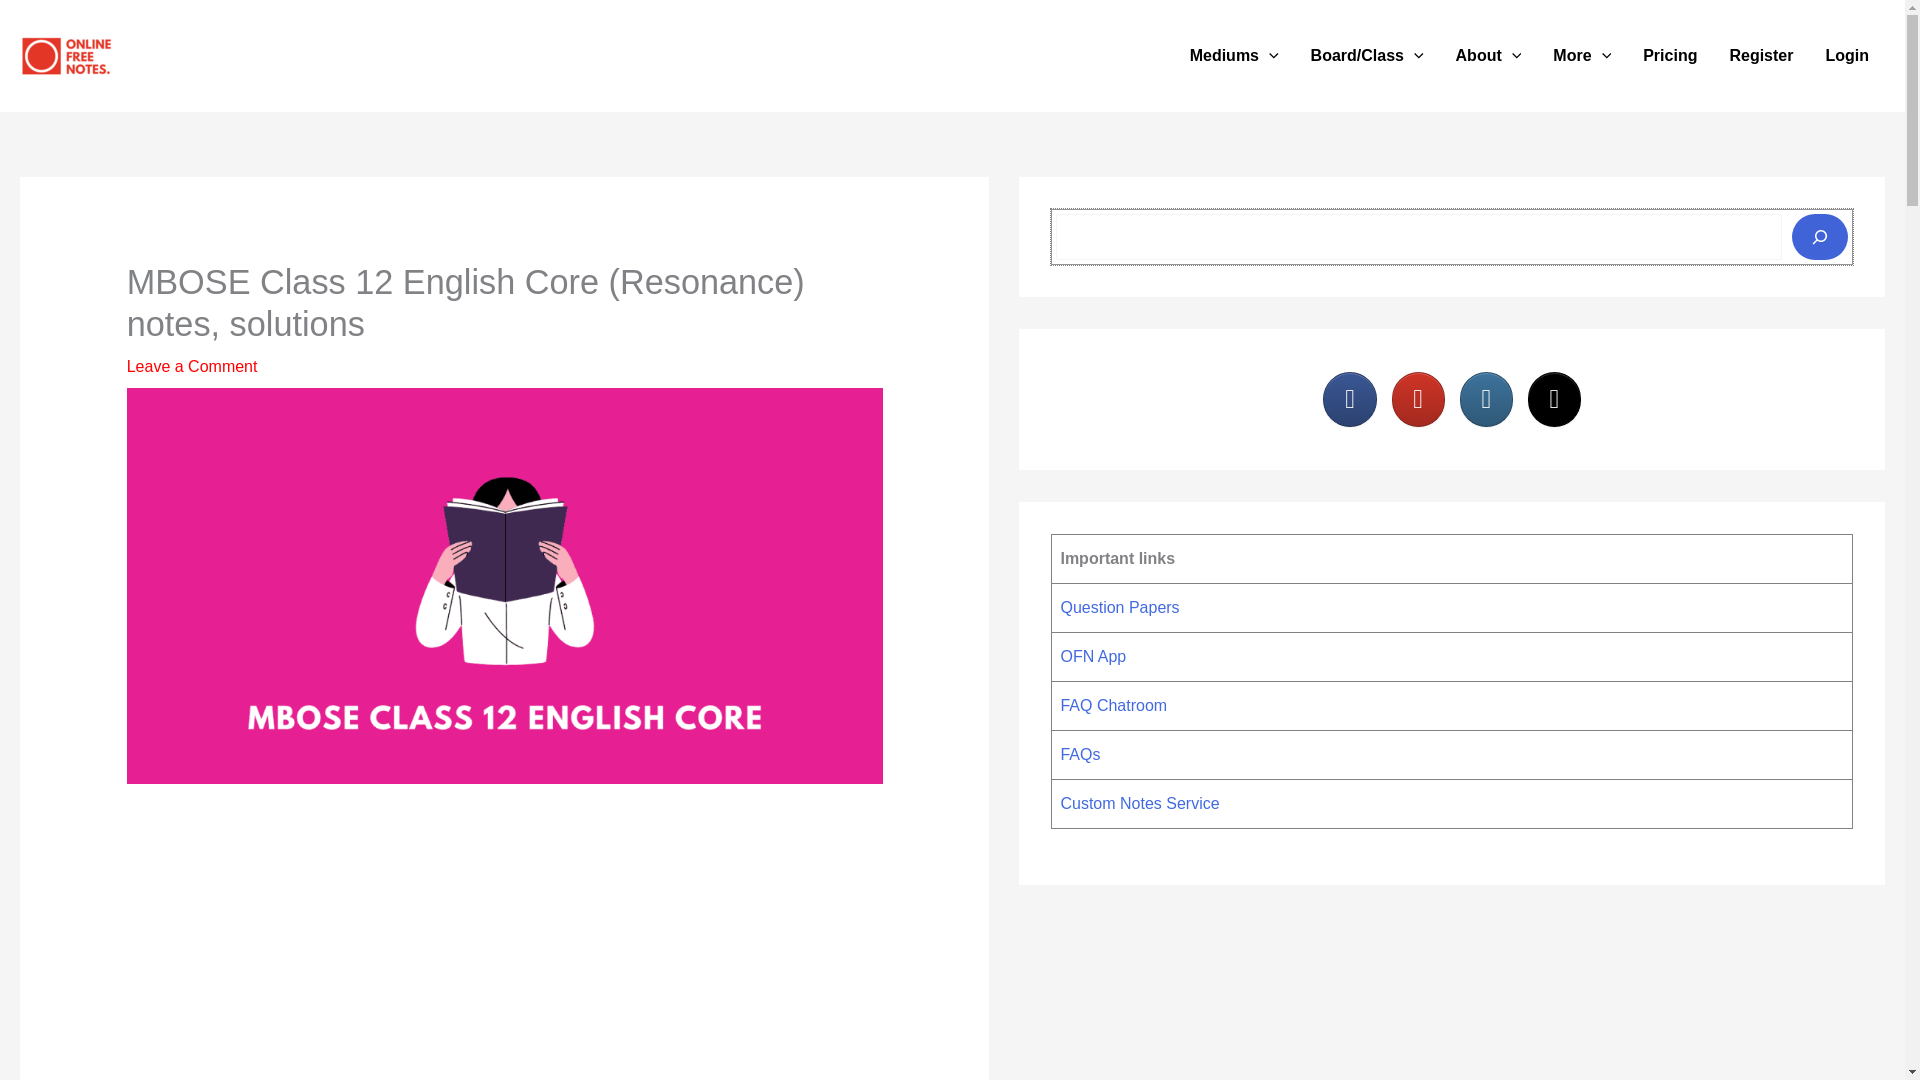 This screenshot has width=1920, height=1080. I want to click on YouTube, so click(1418, 398).